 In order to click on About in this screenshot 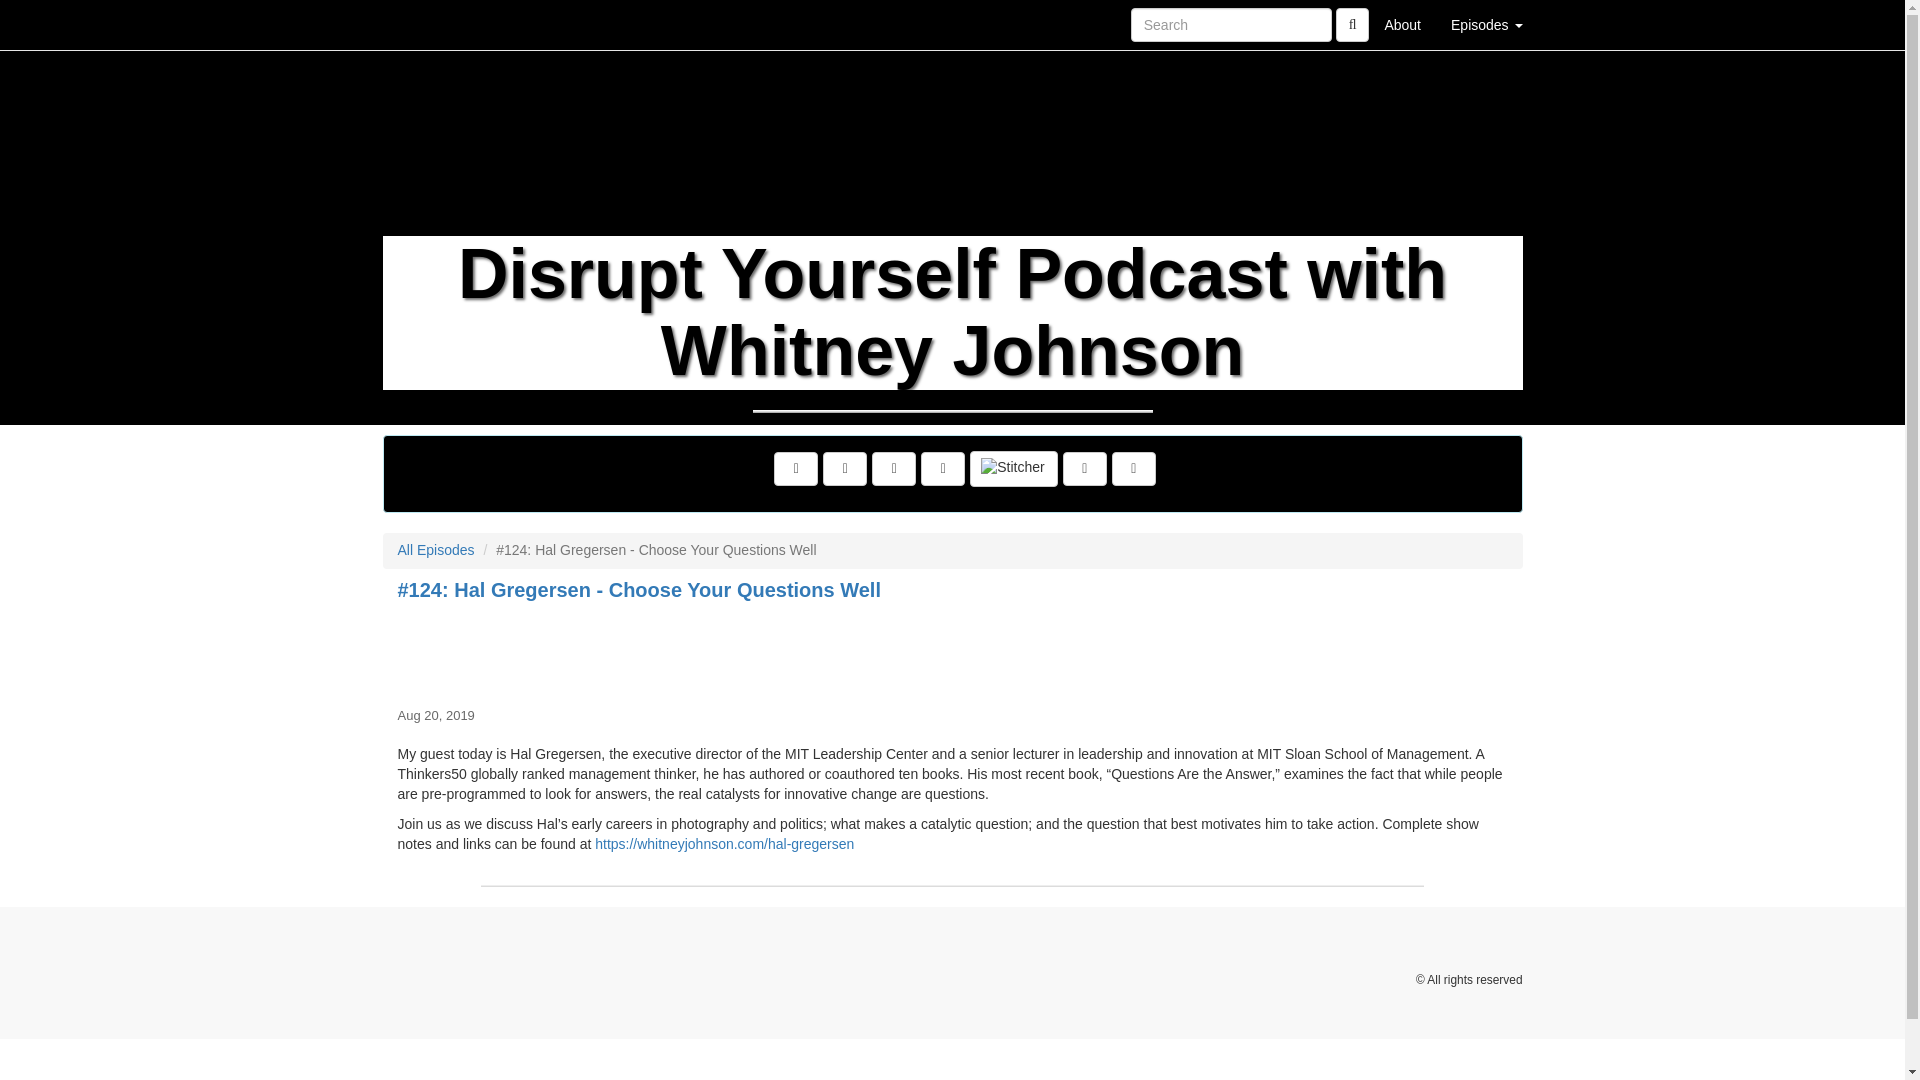, I will do `click(1402, 24)`.